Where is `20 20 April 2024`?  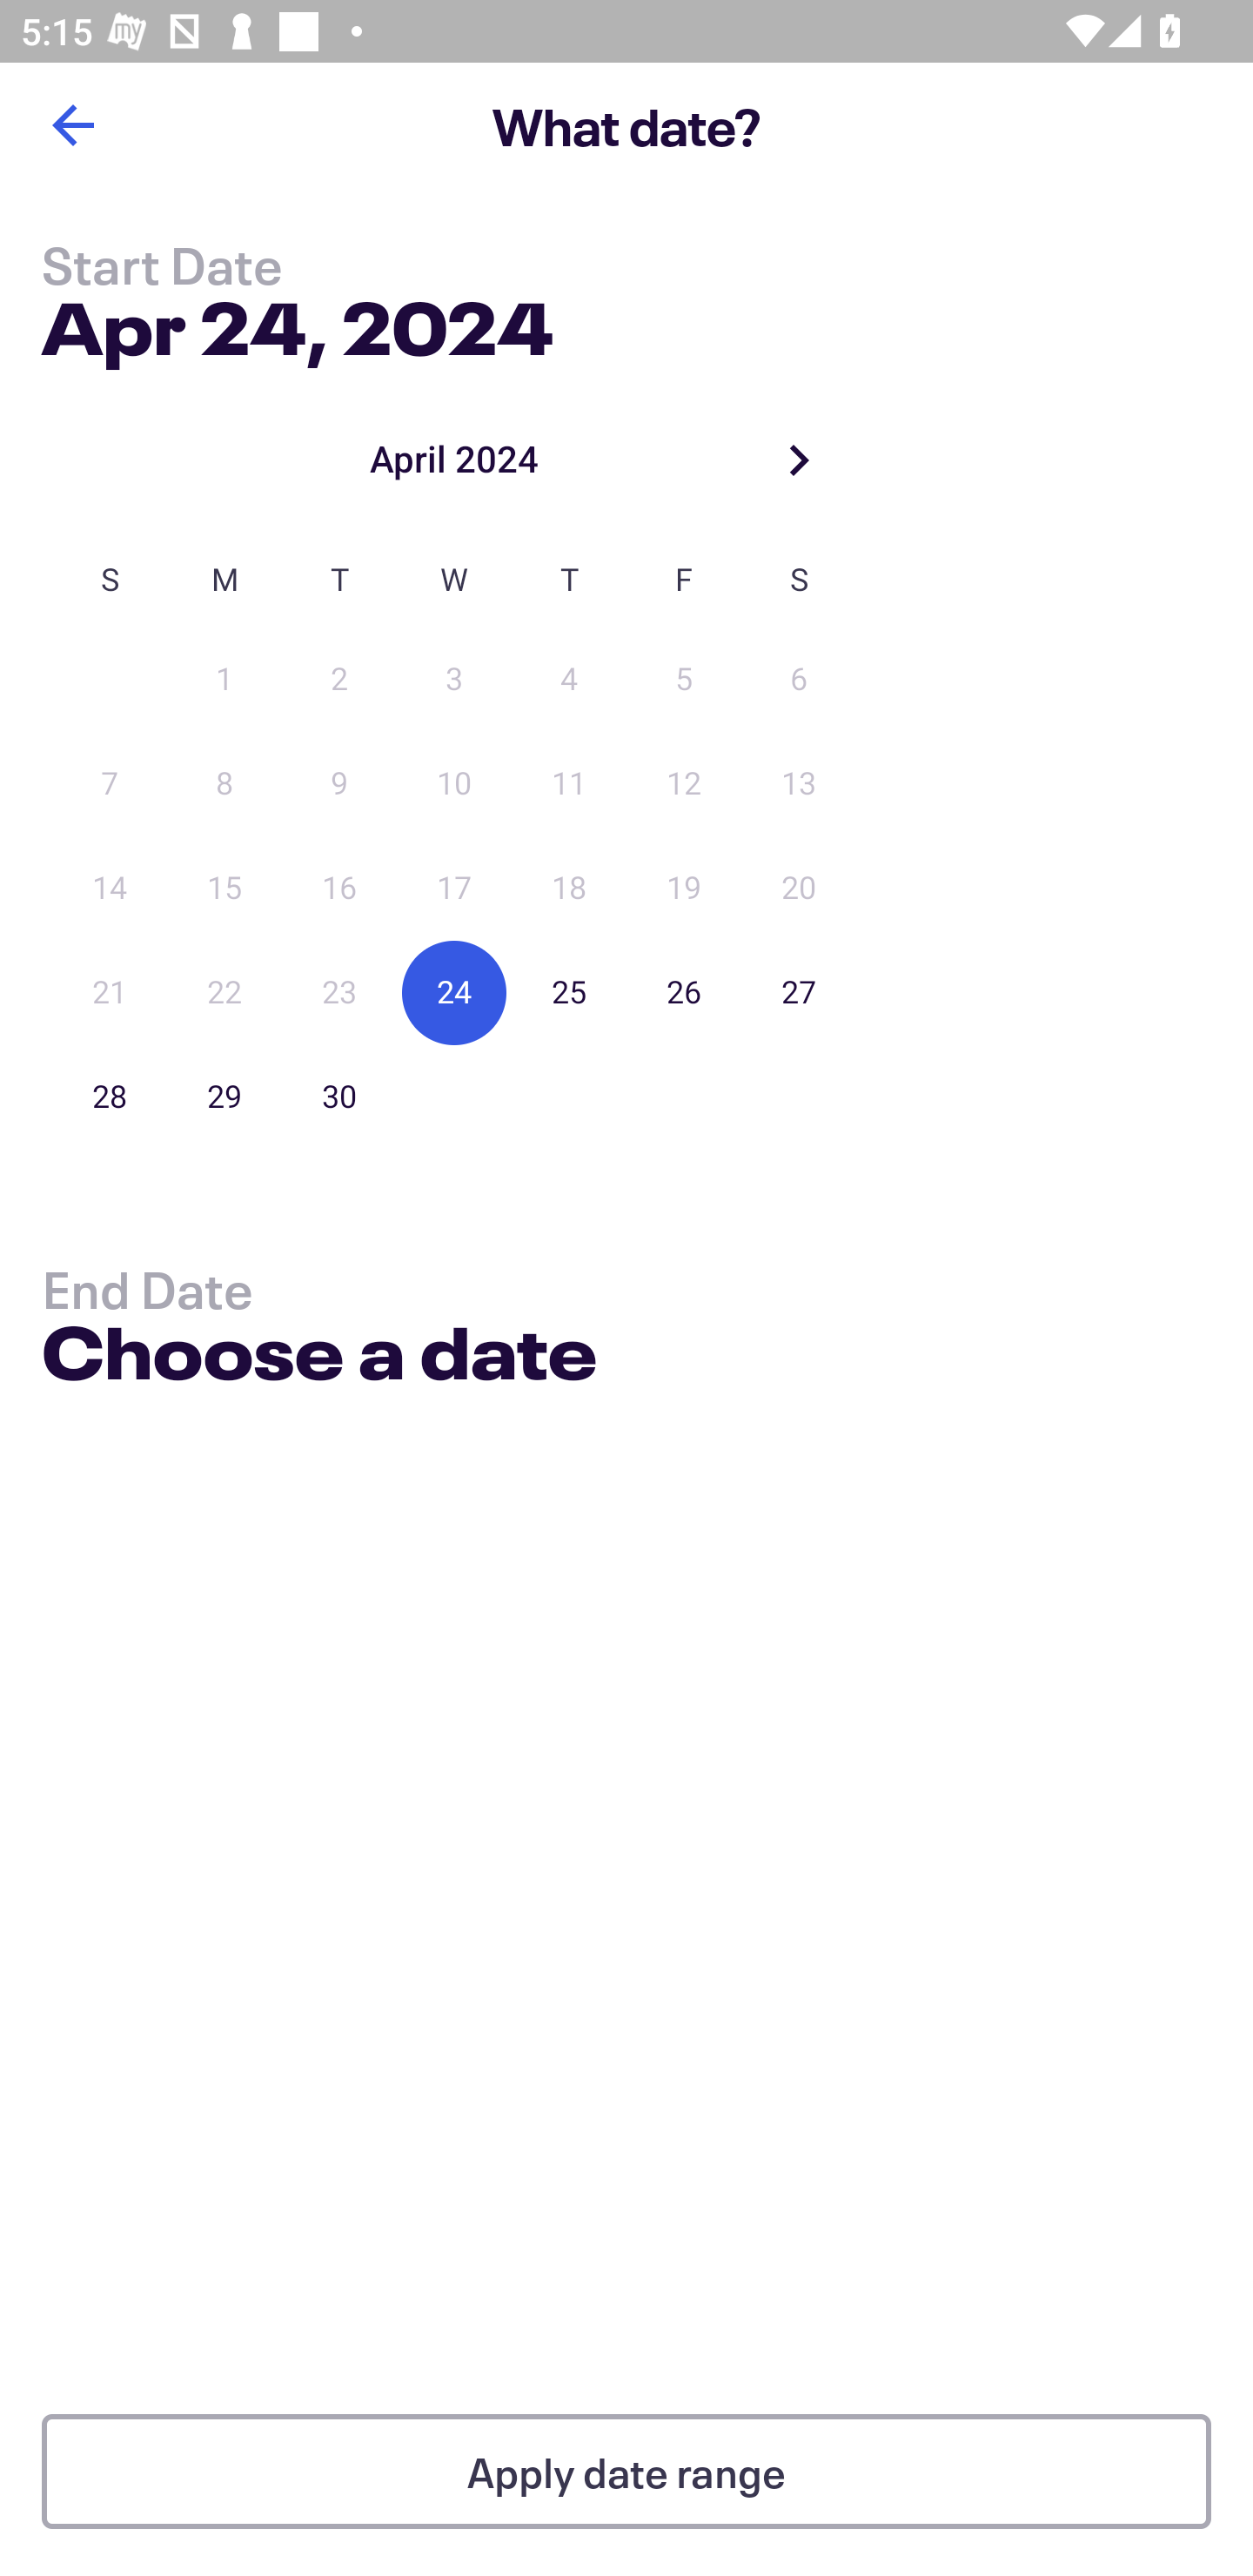
20 20 April 2024 is located at coordinates (799, 889).